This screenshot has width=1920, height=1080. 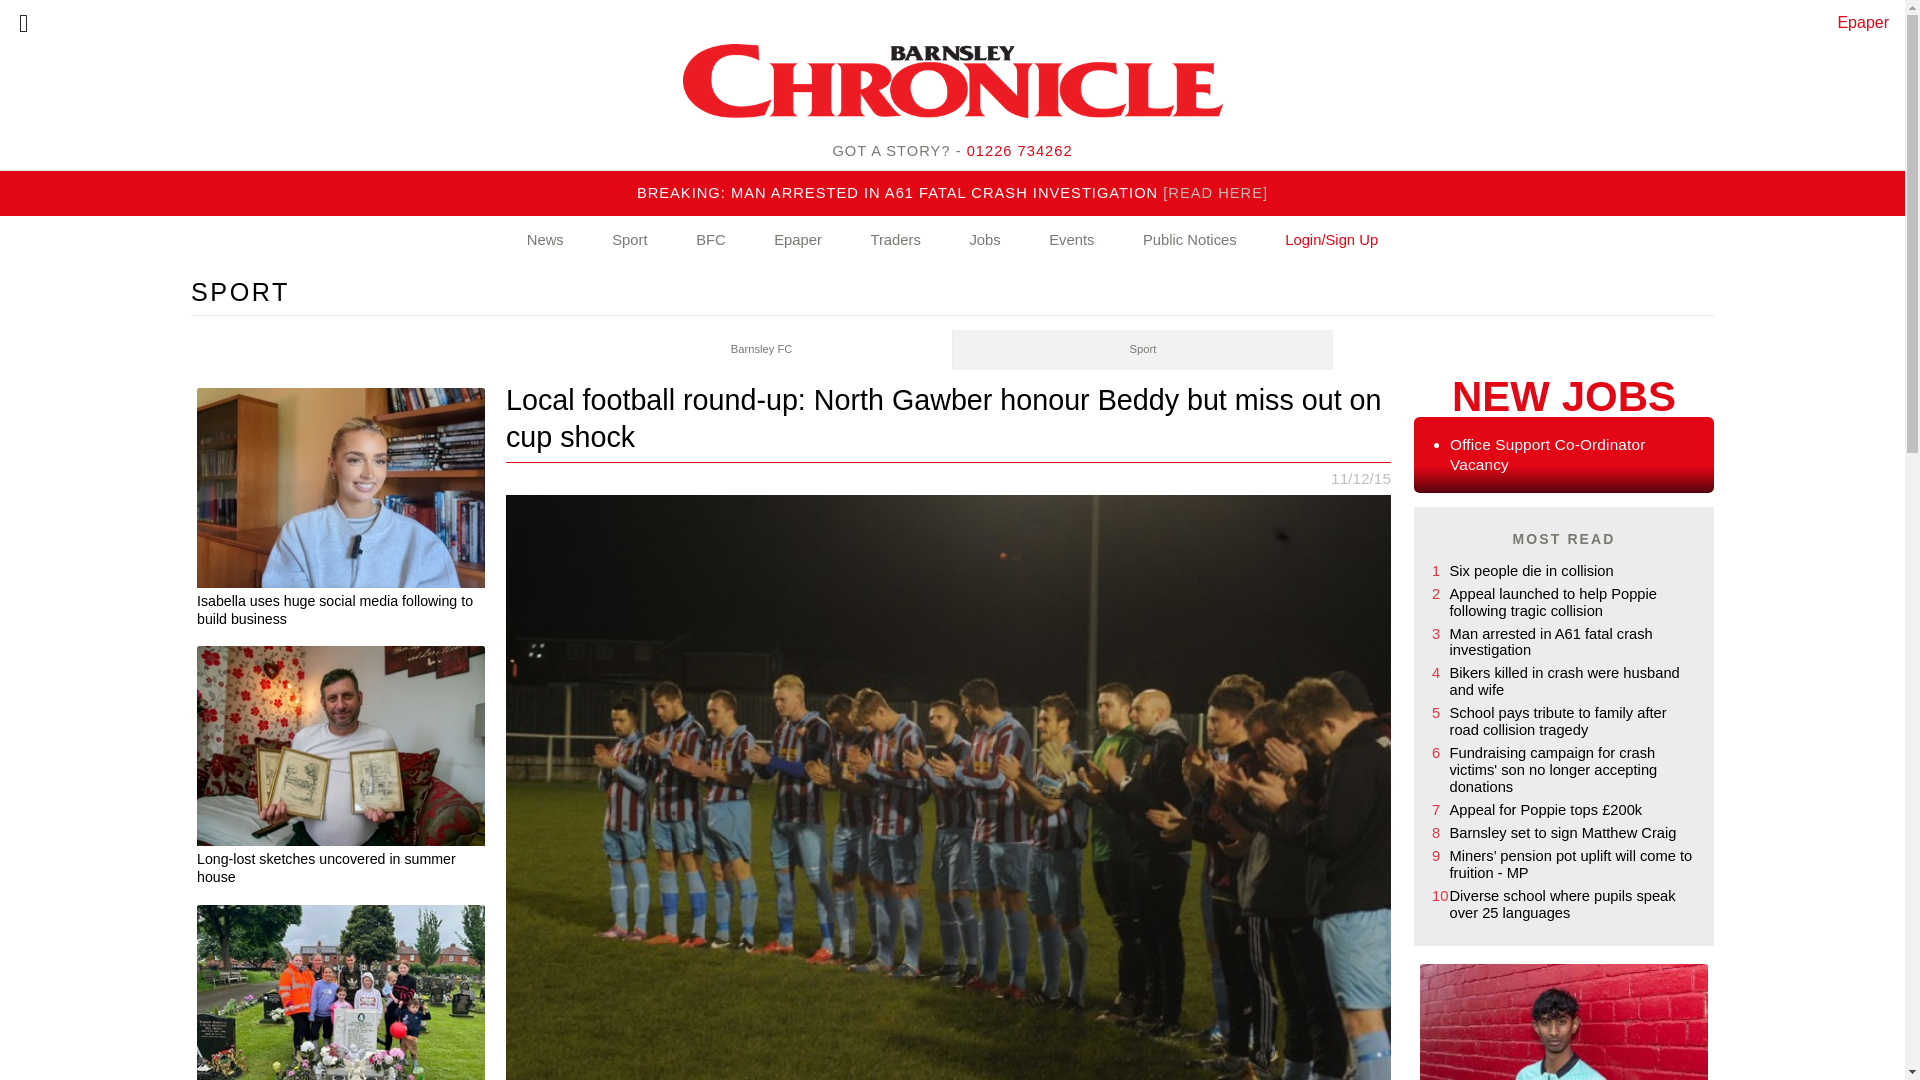 What do you see at coordinates (545, 240) in the screenshot?
I see `News` at bounding box center [545, 240].